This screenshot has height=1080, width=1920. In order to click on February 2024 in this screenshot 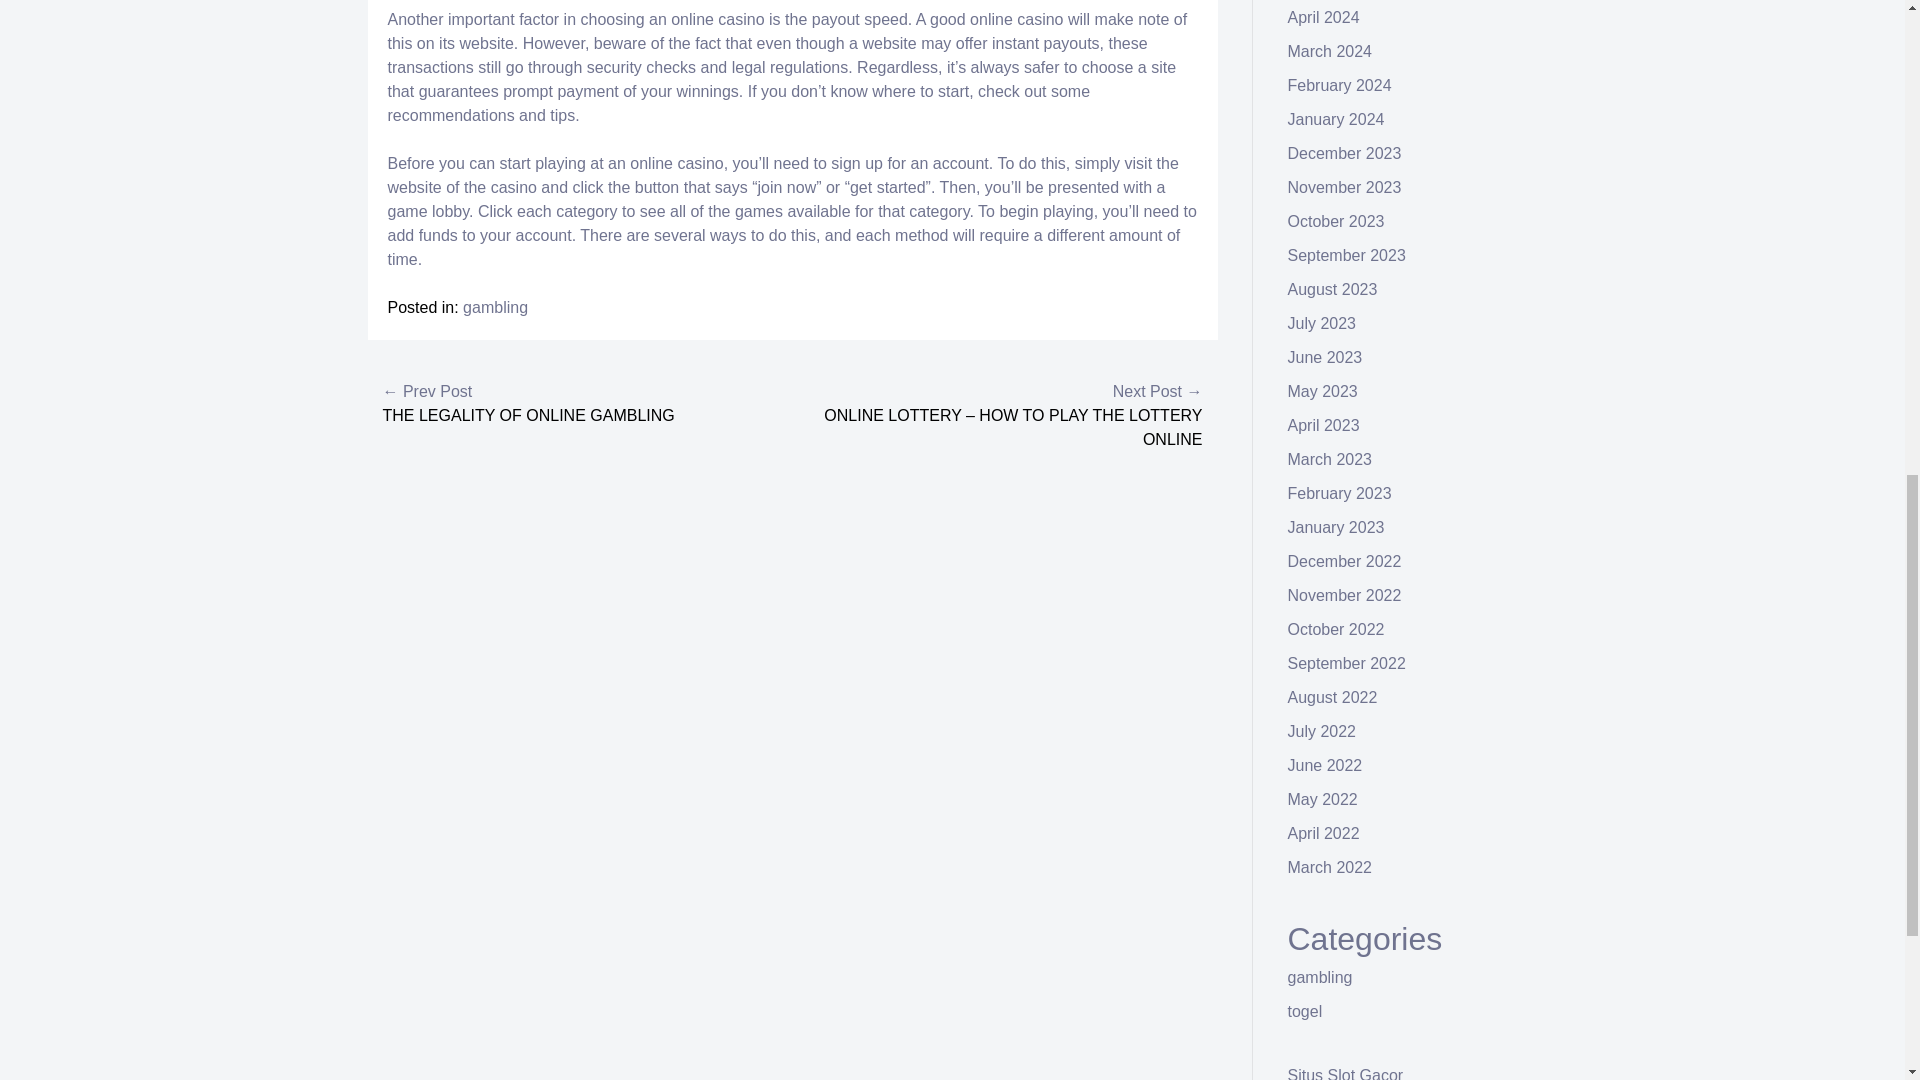, I will do `click(1340, 84)`.